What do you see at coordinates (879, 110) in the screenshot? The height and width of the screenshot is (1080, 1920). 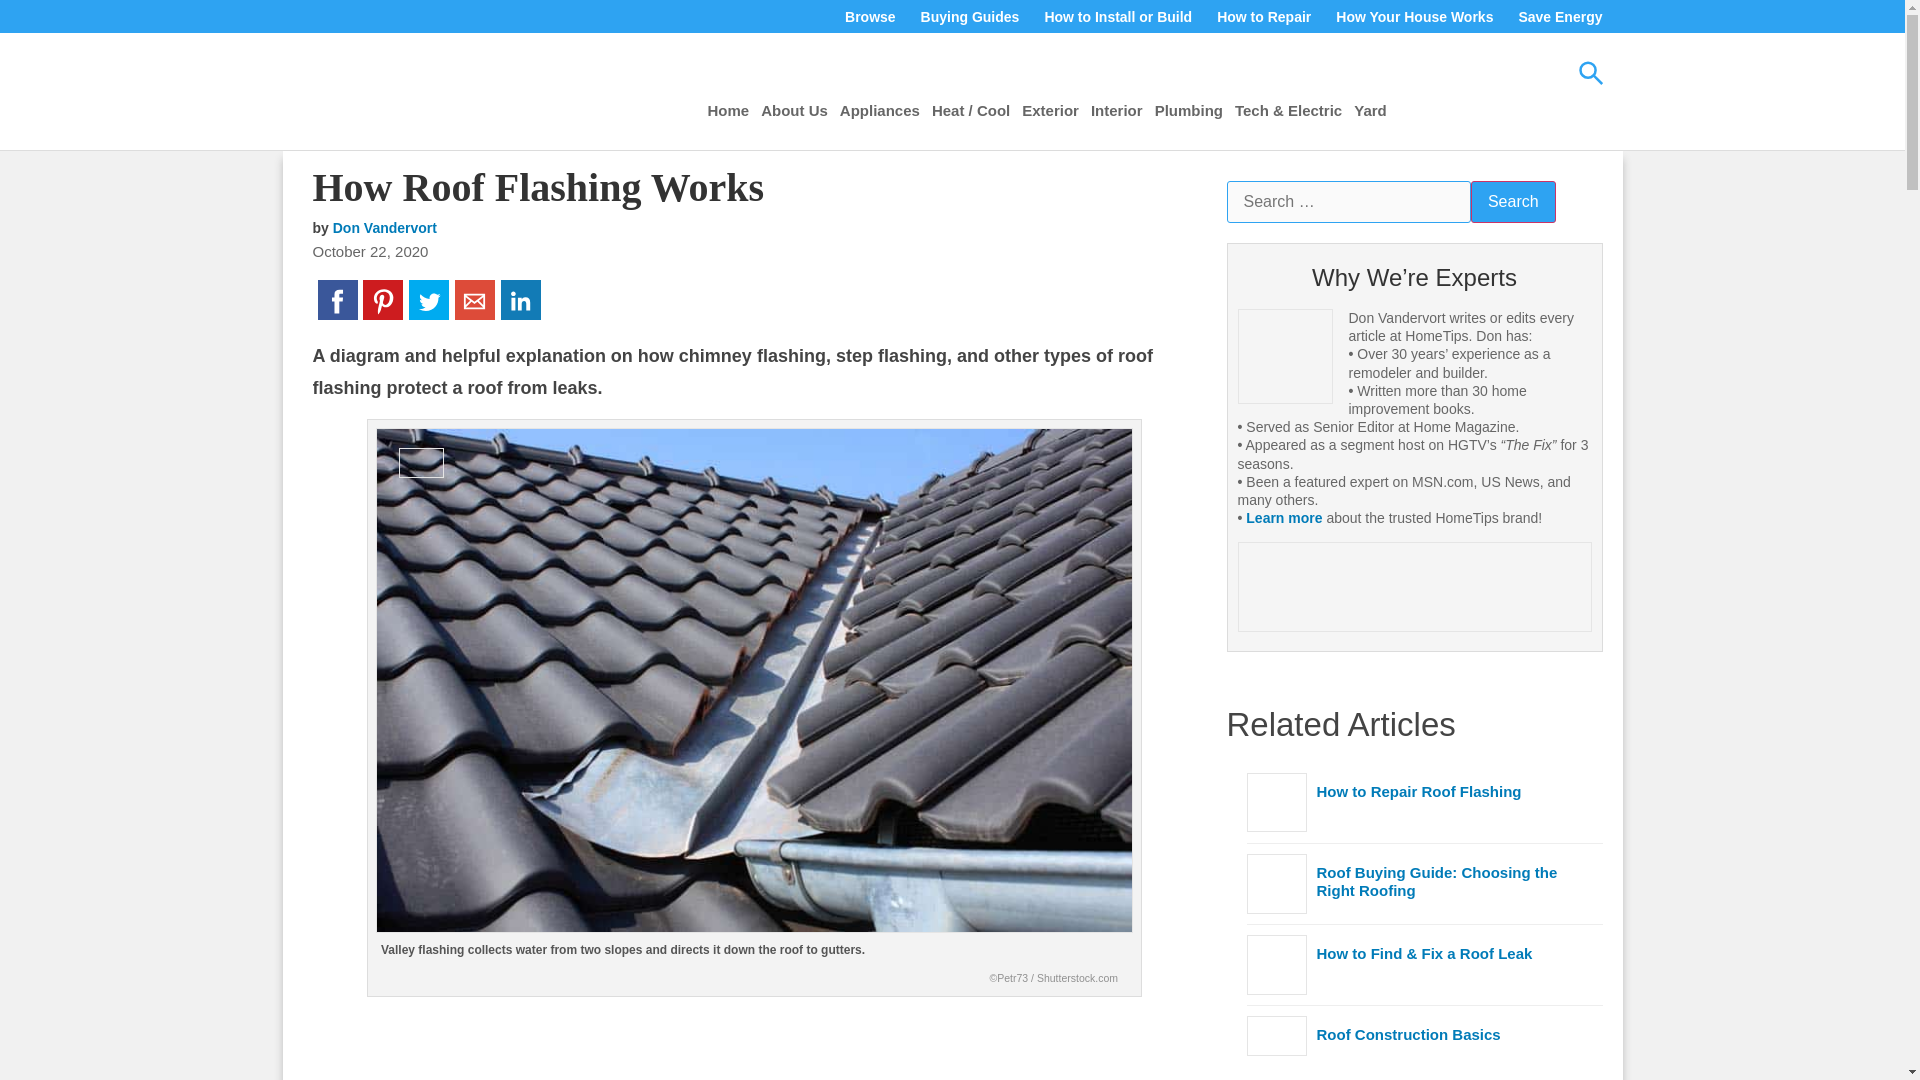 I see `Appliances` at bounding box center [879, 110].